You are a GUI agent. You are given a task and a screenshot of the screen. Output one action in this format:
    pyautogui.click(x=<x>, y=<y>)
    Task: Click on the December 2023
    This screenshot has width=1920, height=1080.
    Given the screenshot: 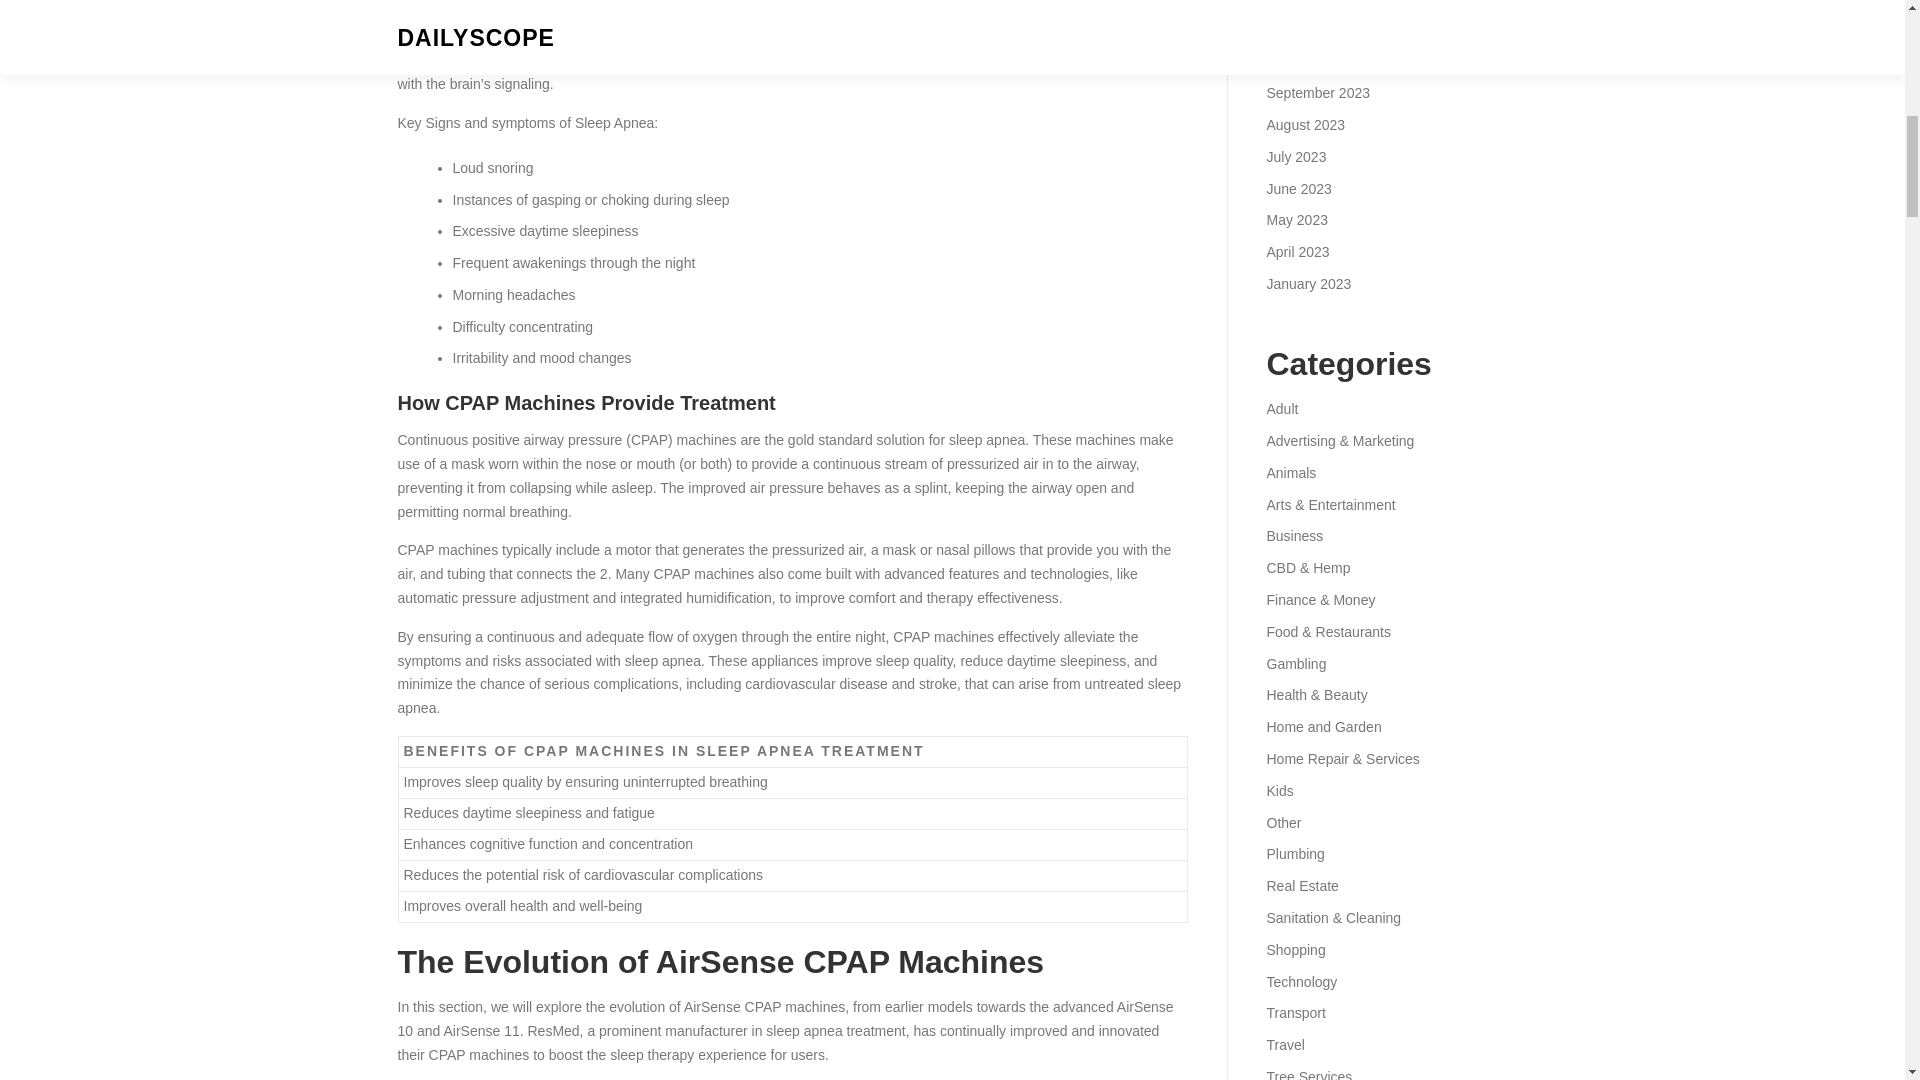 What is the action you would take?
    pyautogui.click(x=1315, y=3)
    